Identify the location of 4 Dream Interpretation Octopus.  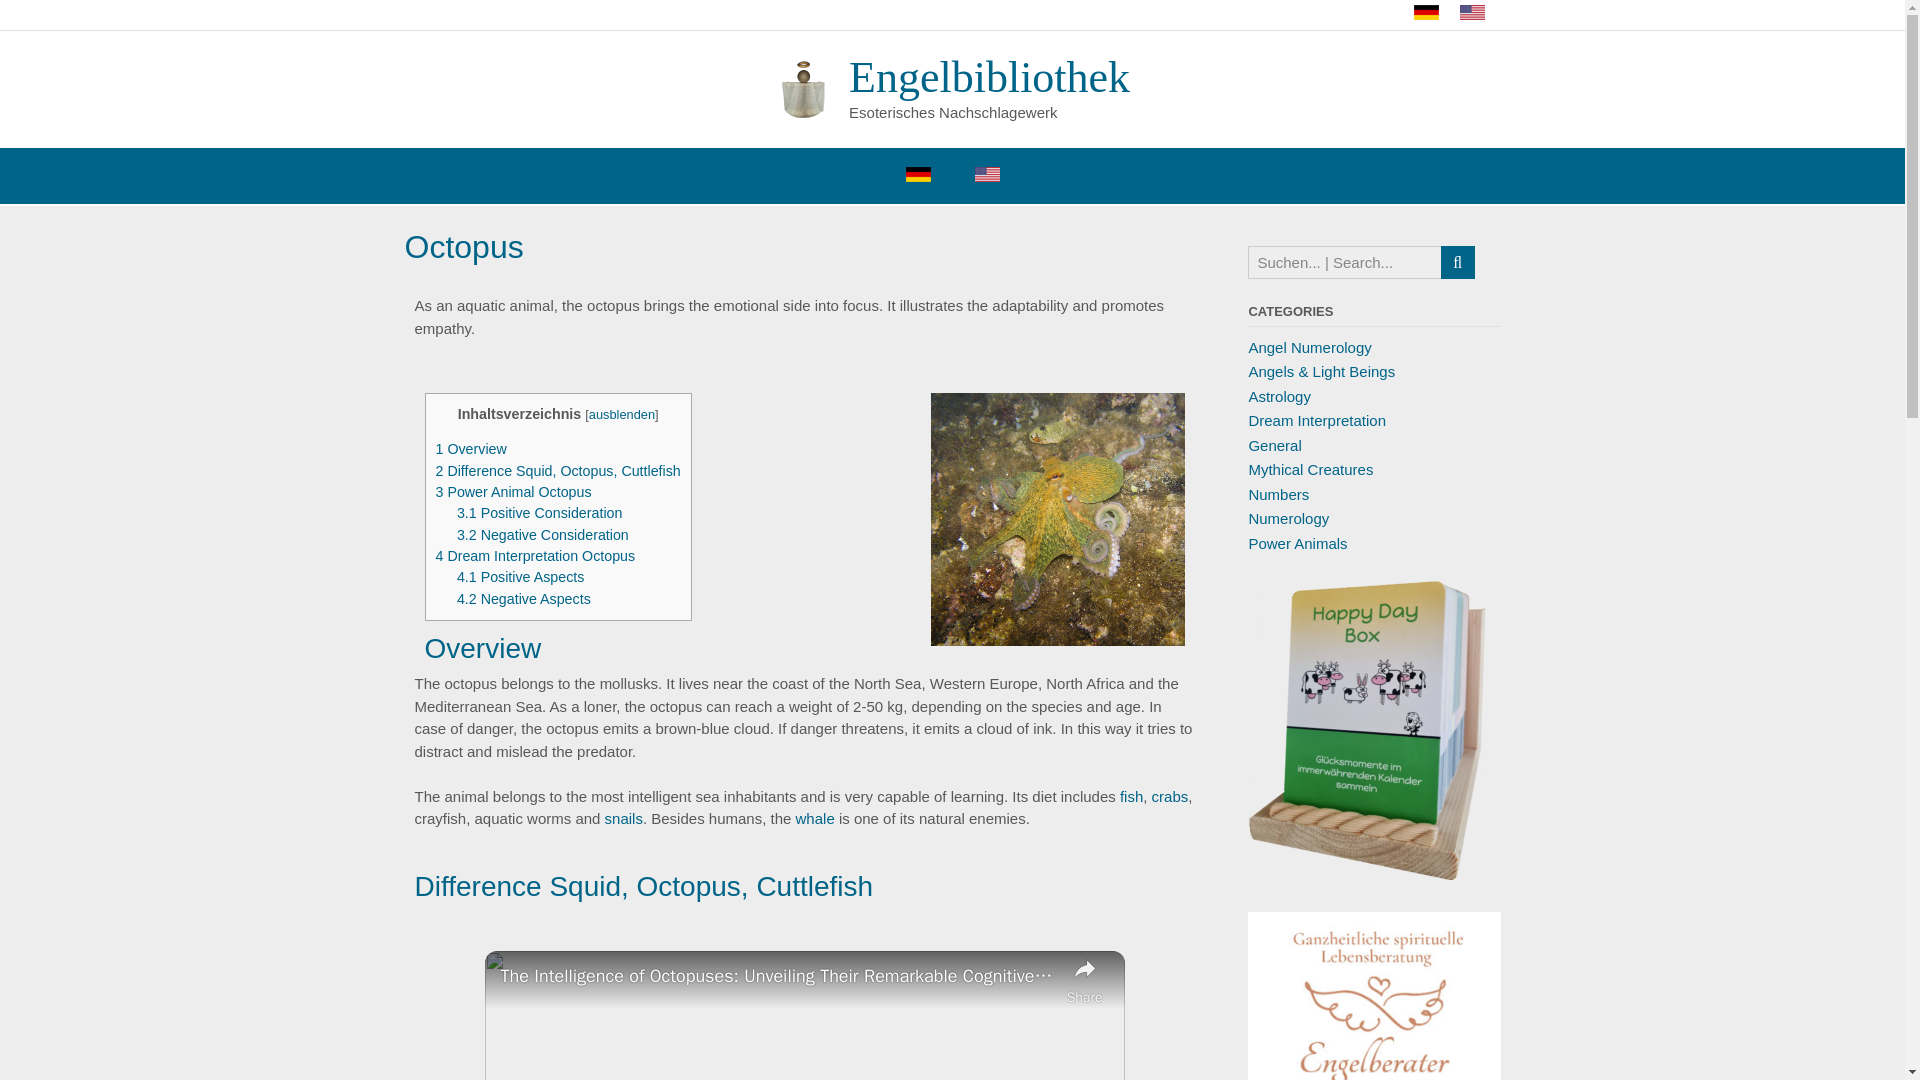
(535, 555).